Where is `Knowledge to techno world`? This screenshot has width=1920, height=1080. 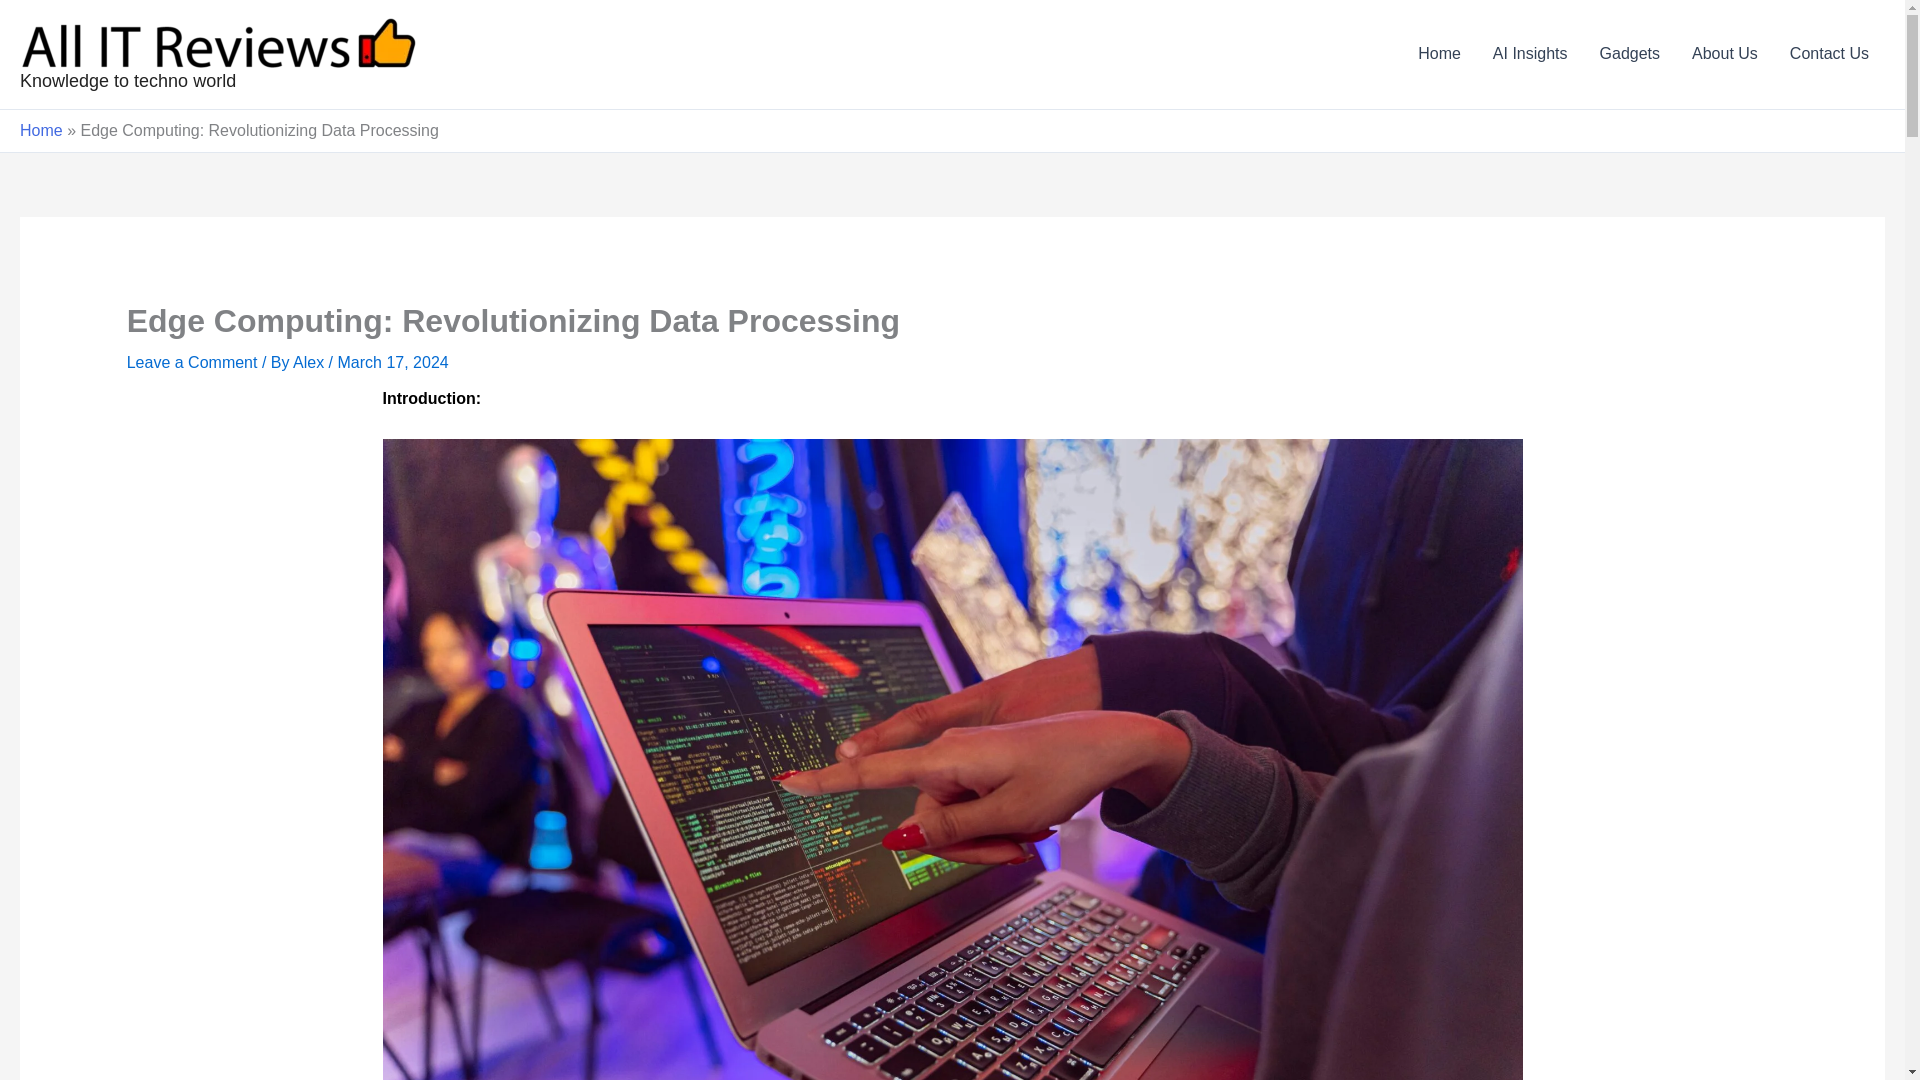 Knowledge to techno world is located at coordinates (128, 80).